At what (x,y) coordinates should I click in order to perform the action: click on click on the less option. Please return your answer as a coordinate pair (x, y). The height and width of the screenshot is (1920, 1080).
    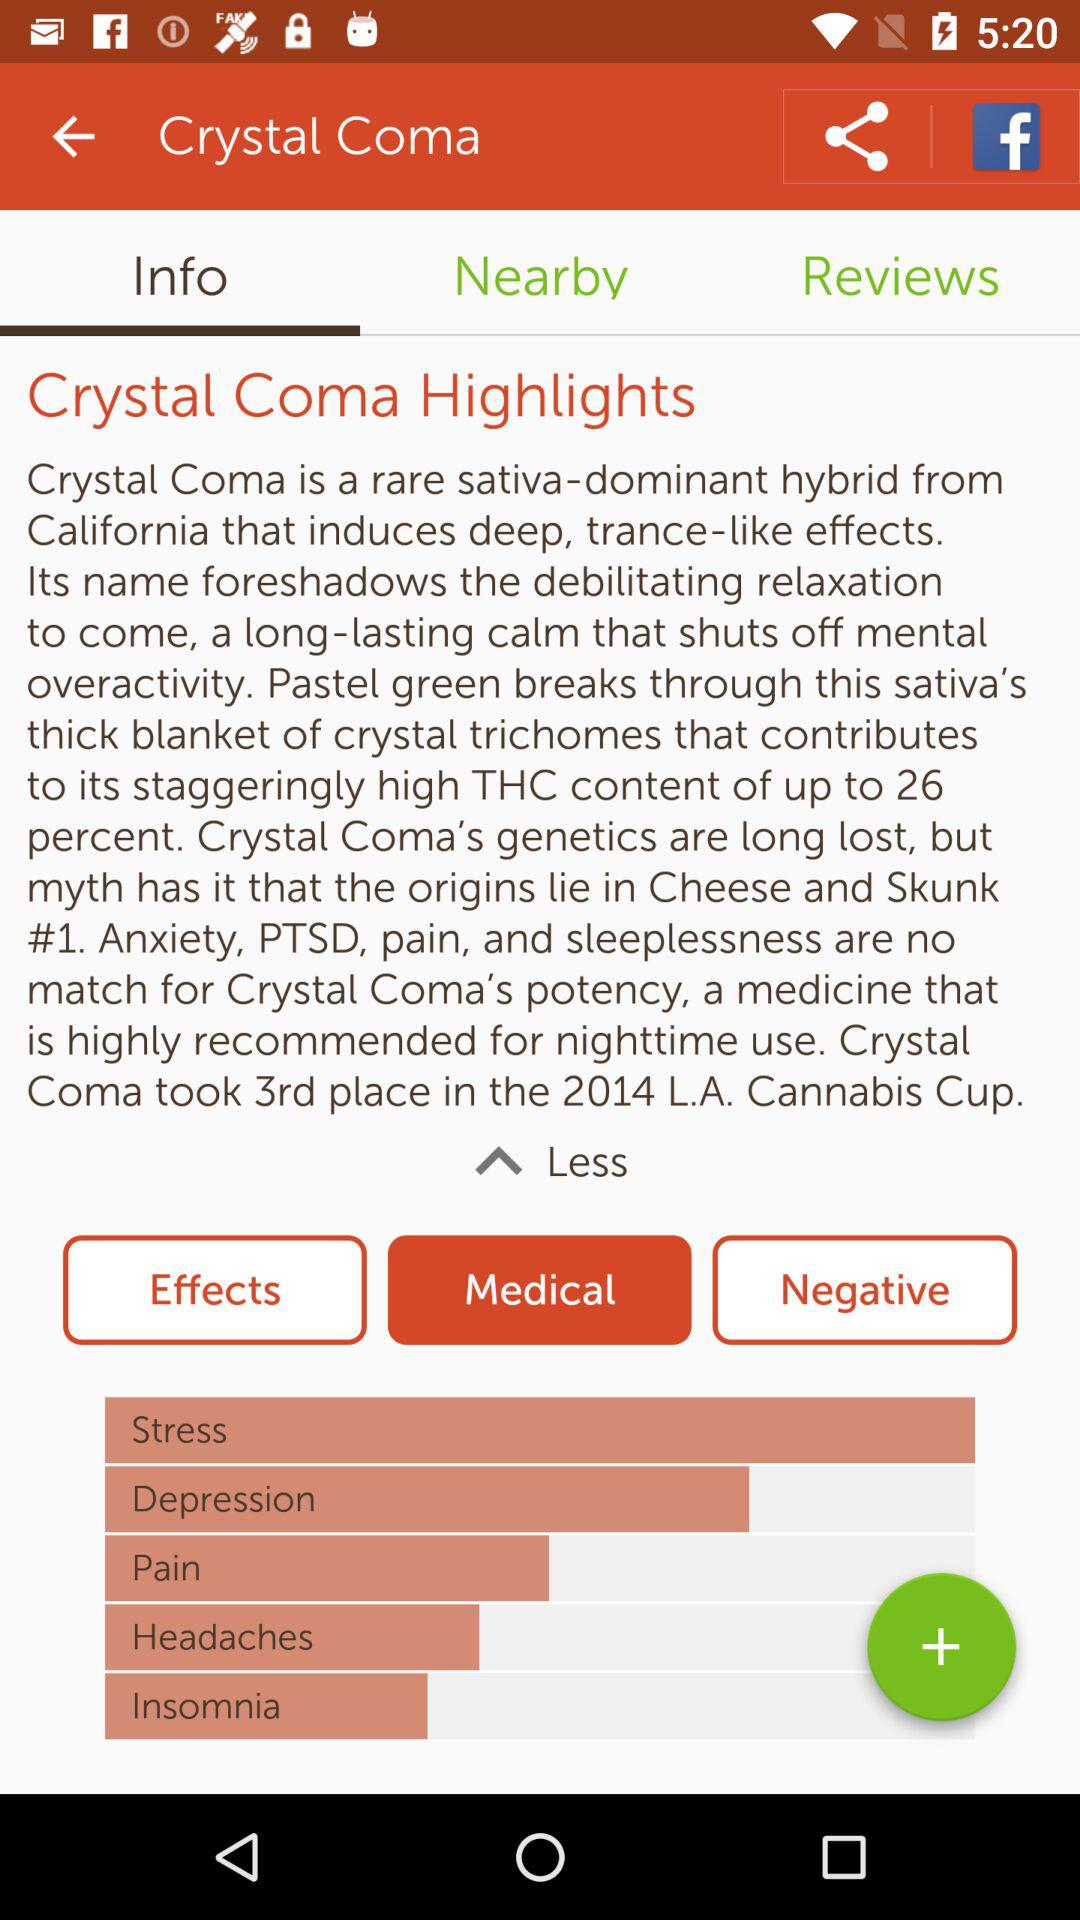
    Looking at the image, I should click on (540, 1162).